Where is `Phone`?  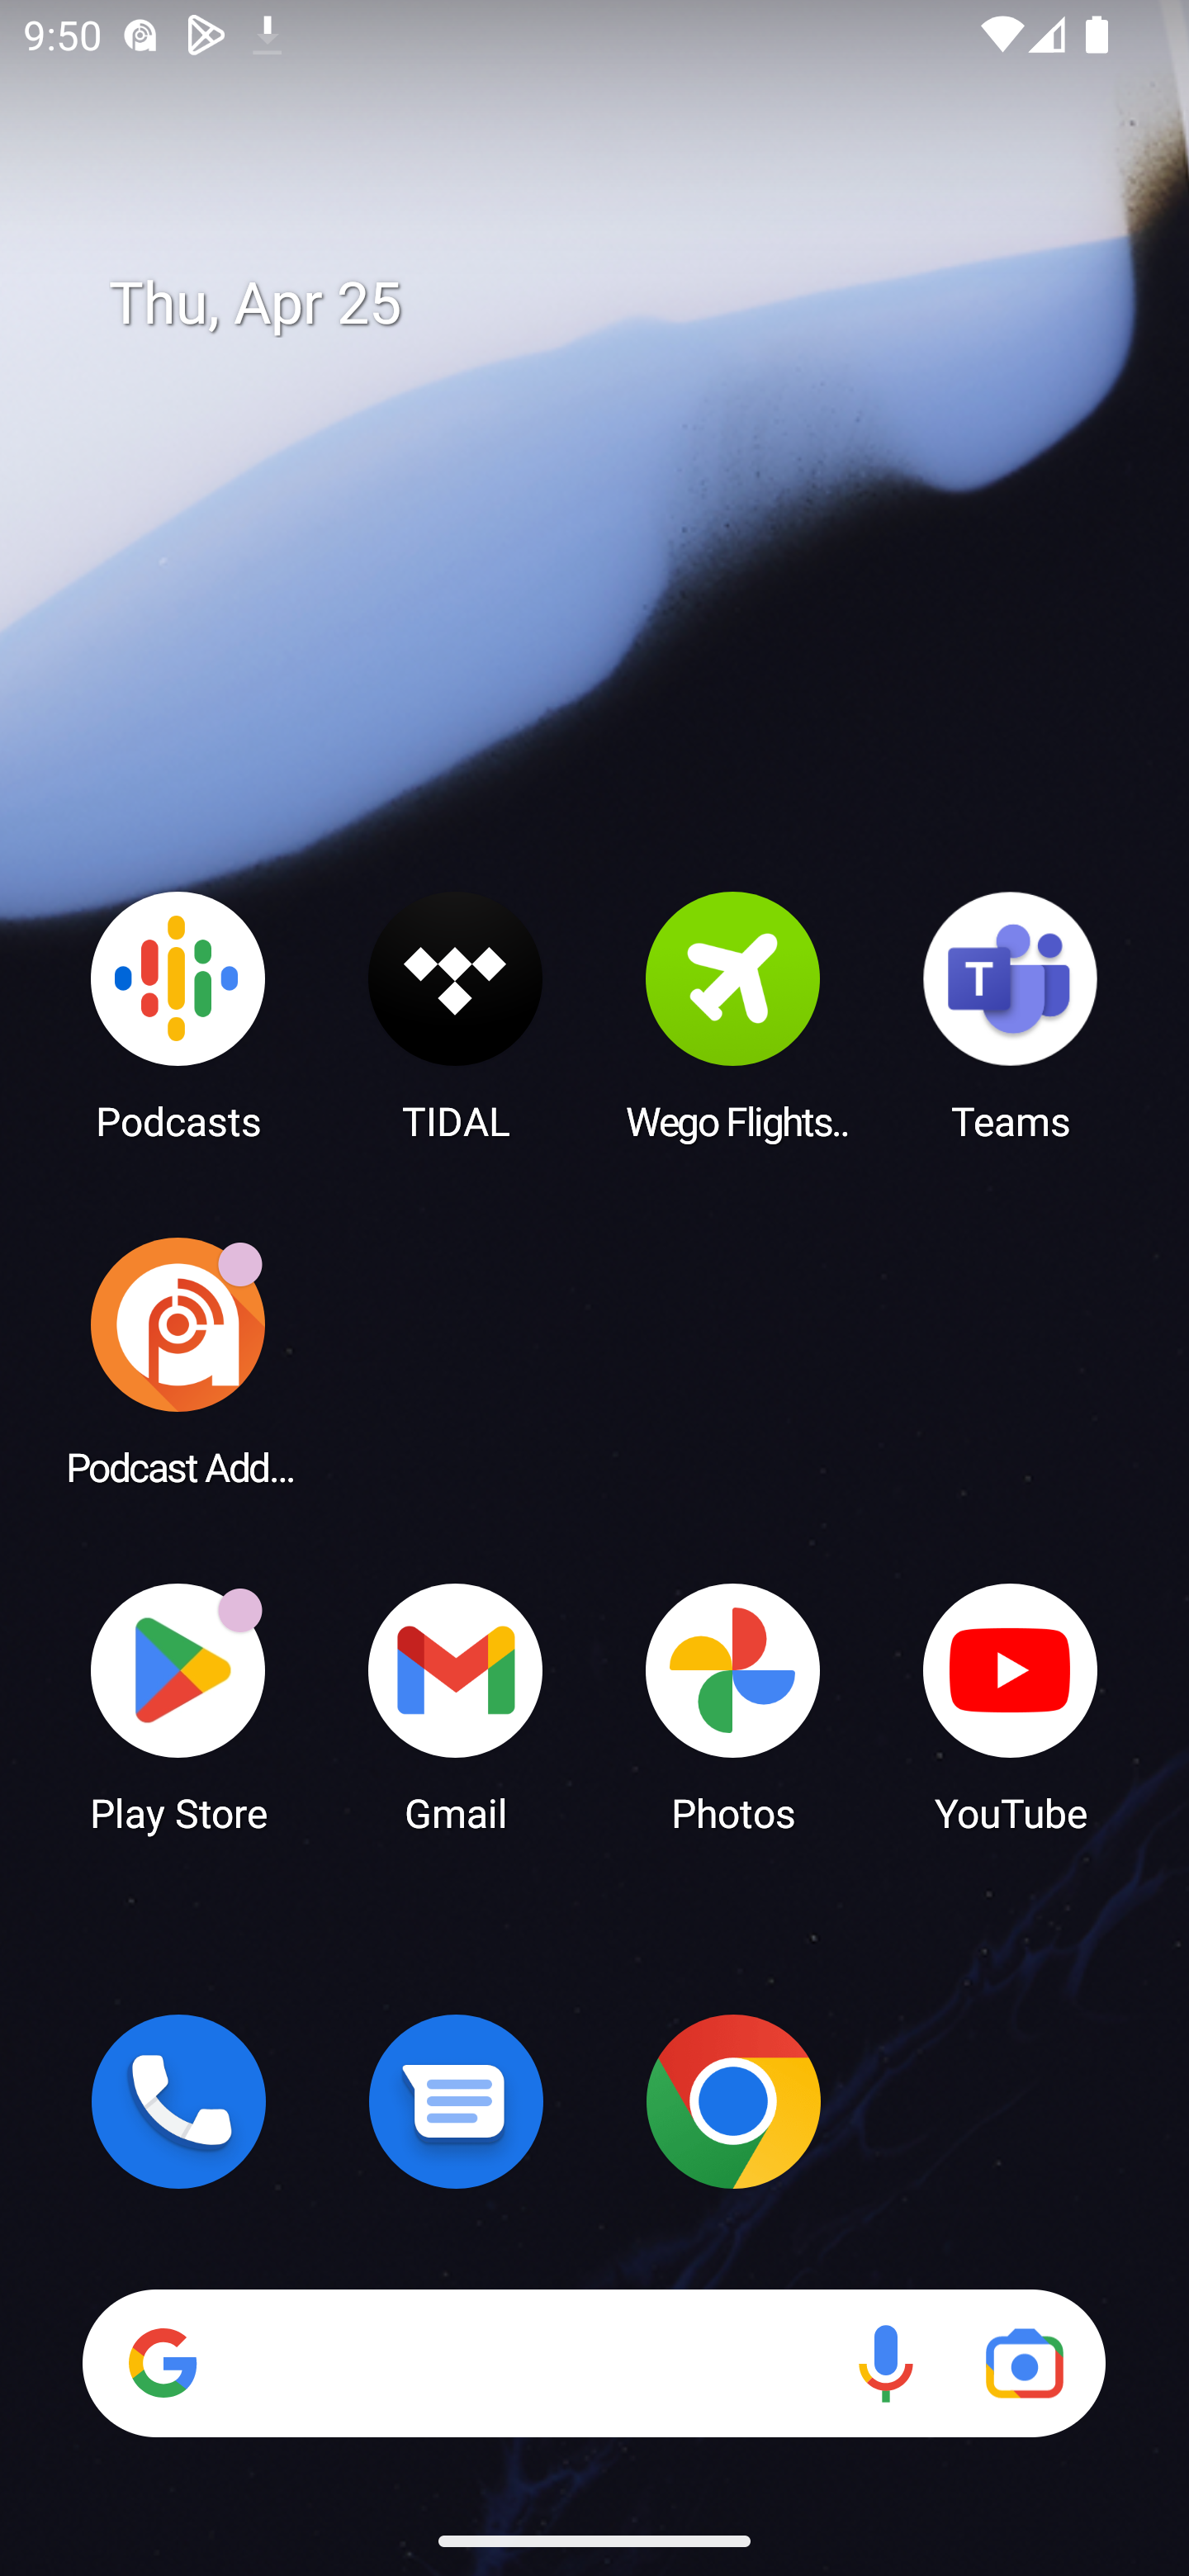 Phone is located at coordinates (178, 2101).